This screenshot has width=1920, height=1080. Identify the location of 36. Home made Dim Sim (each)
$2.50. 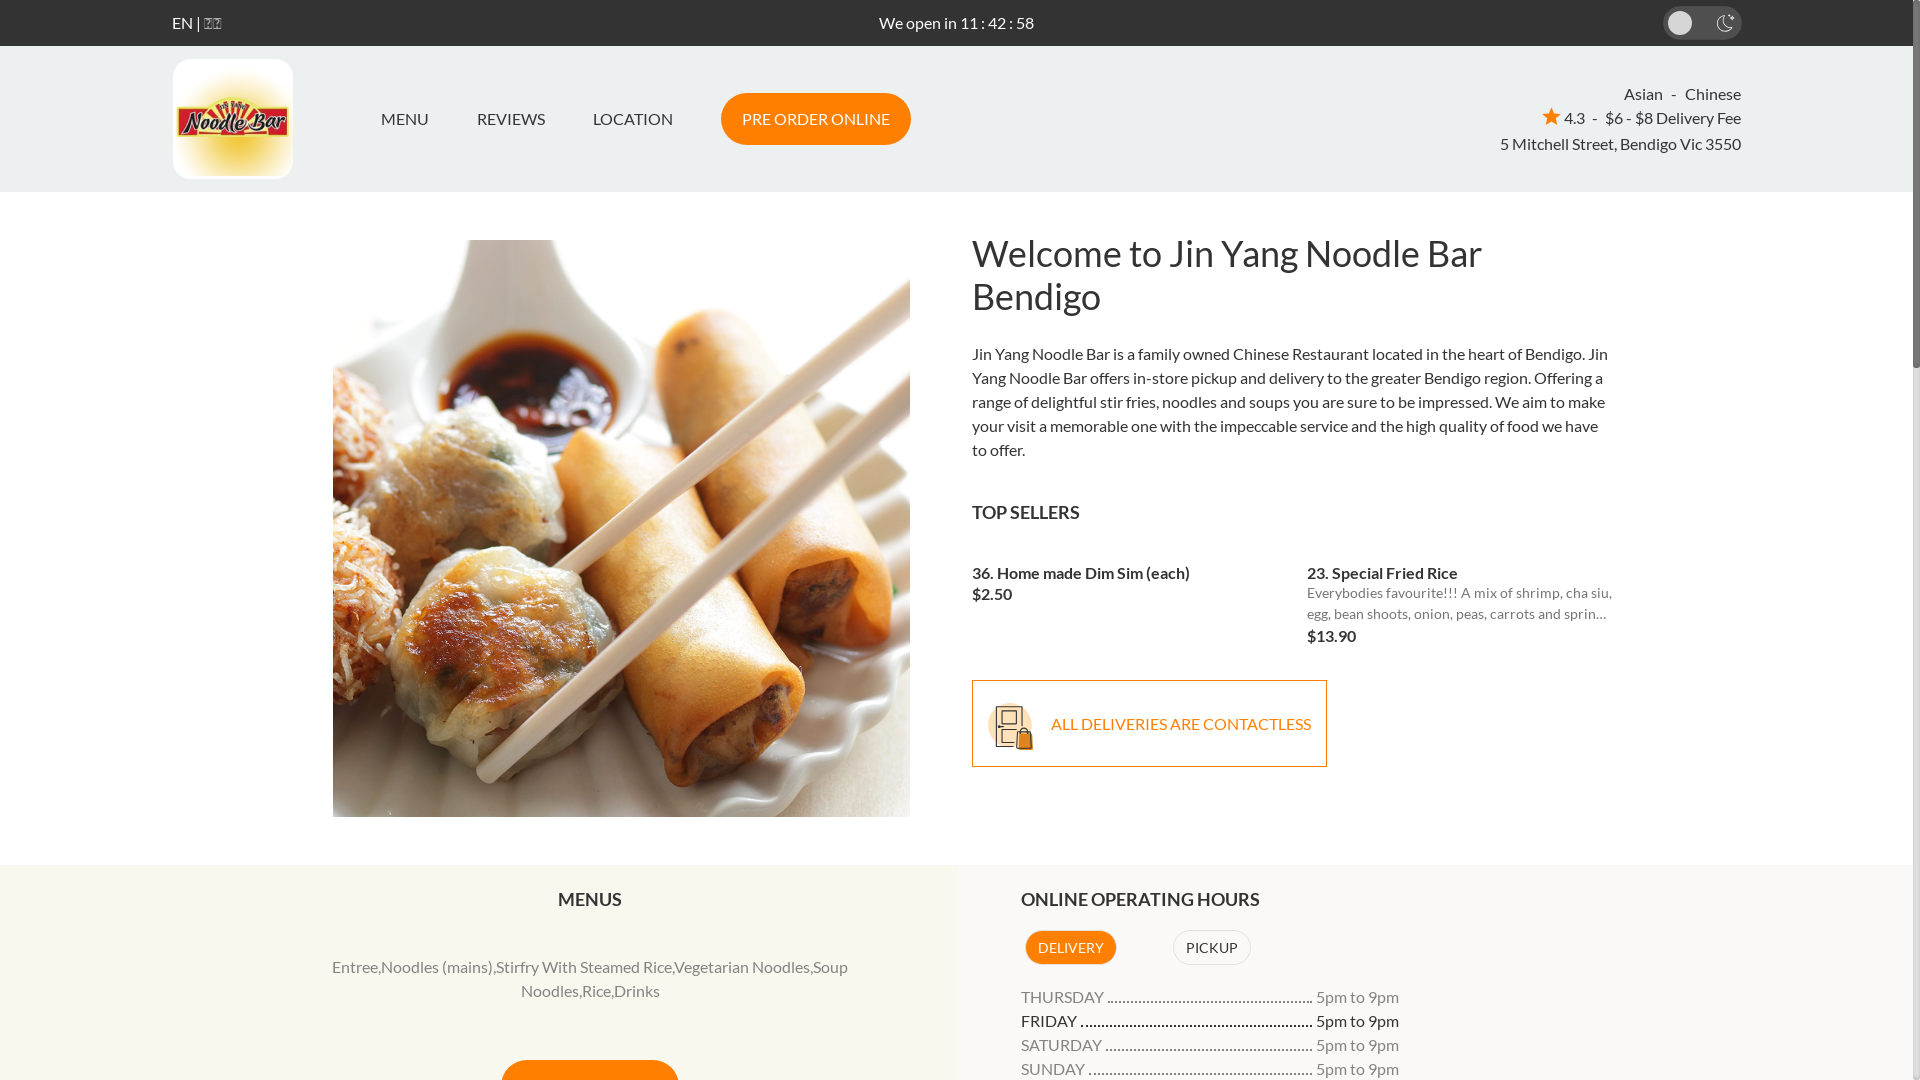
(1125, 577).